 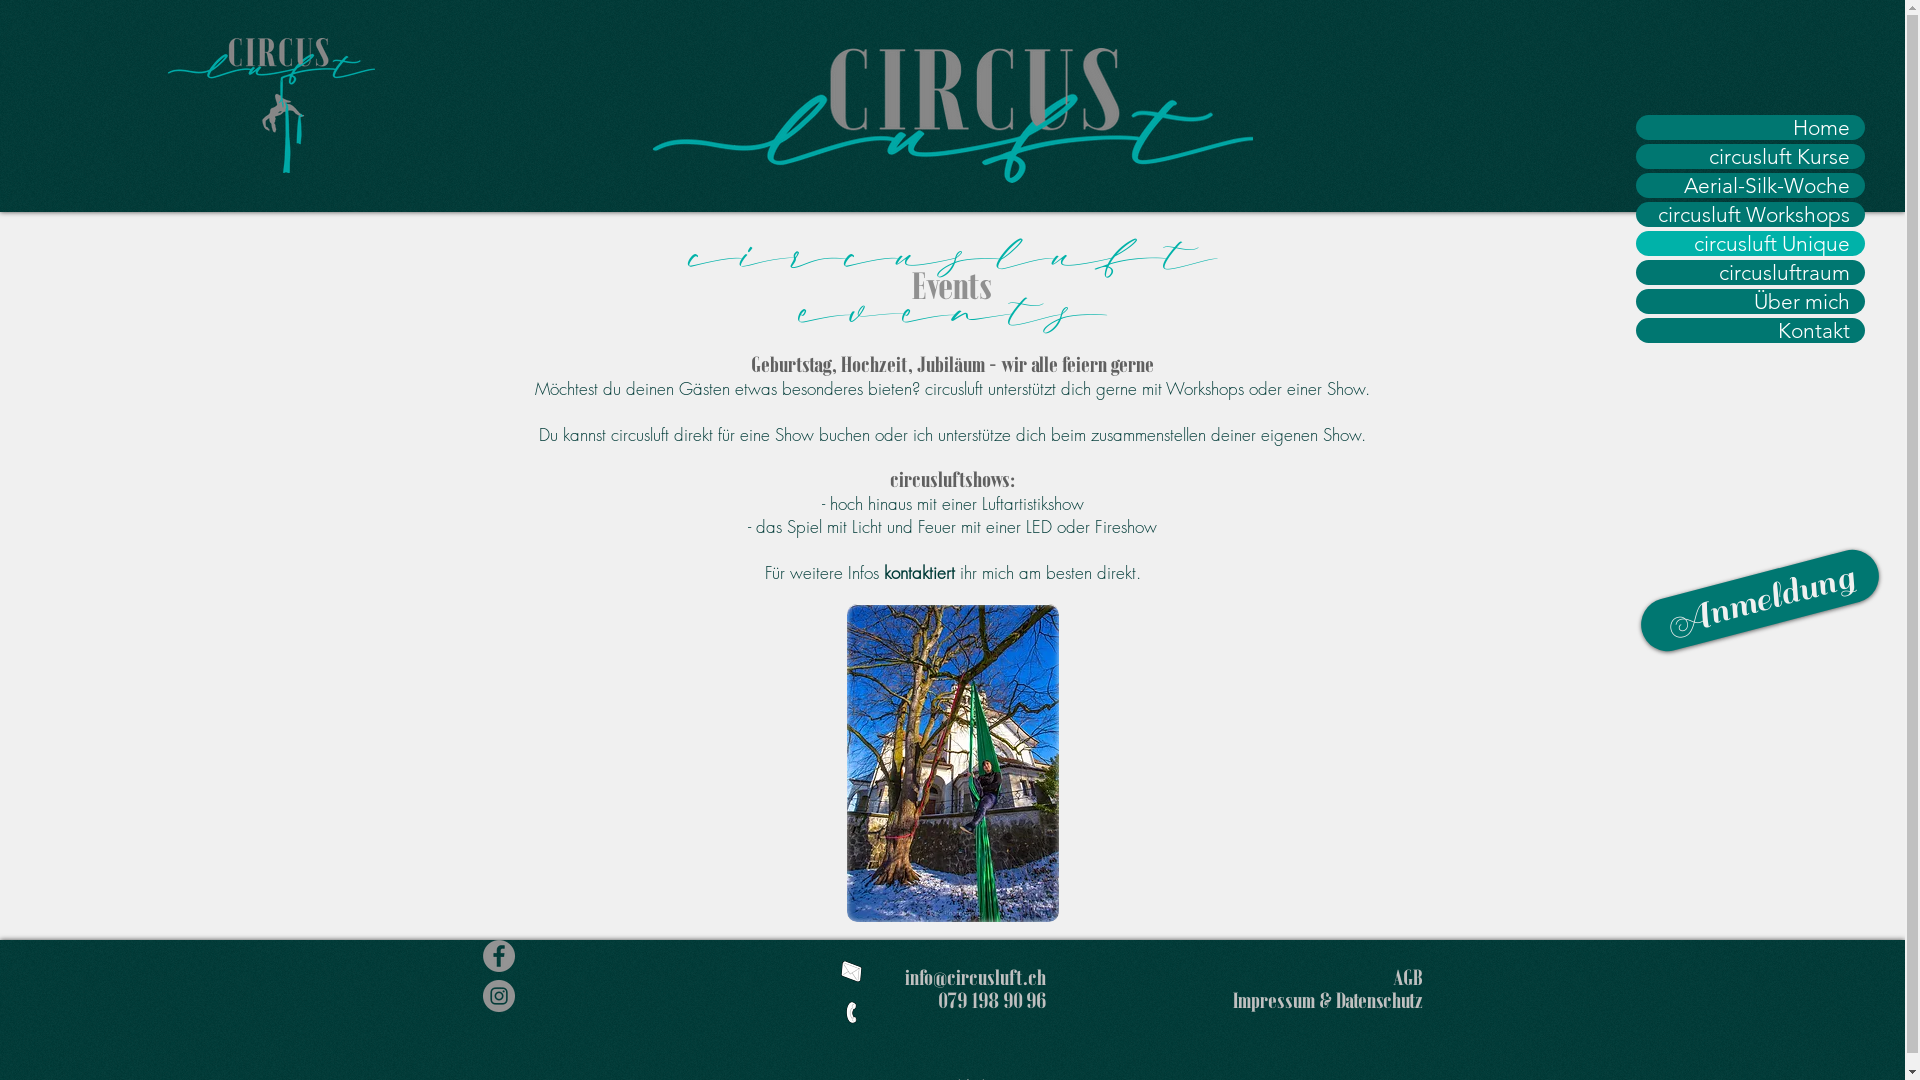 What do you see at coordinates (1327, 1002) in the screenshot?
I see `Impressum & Datenschutz` at bounding box center [1327, 1002].